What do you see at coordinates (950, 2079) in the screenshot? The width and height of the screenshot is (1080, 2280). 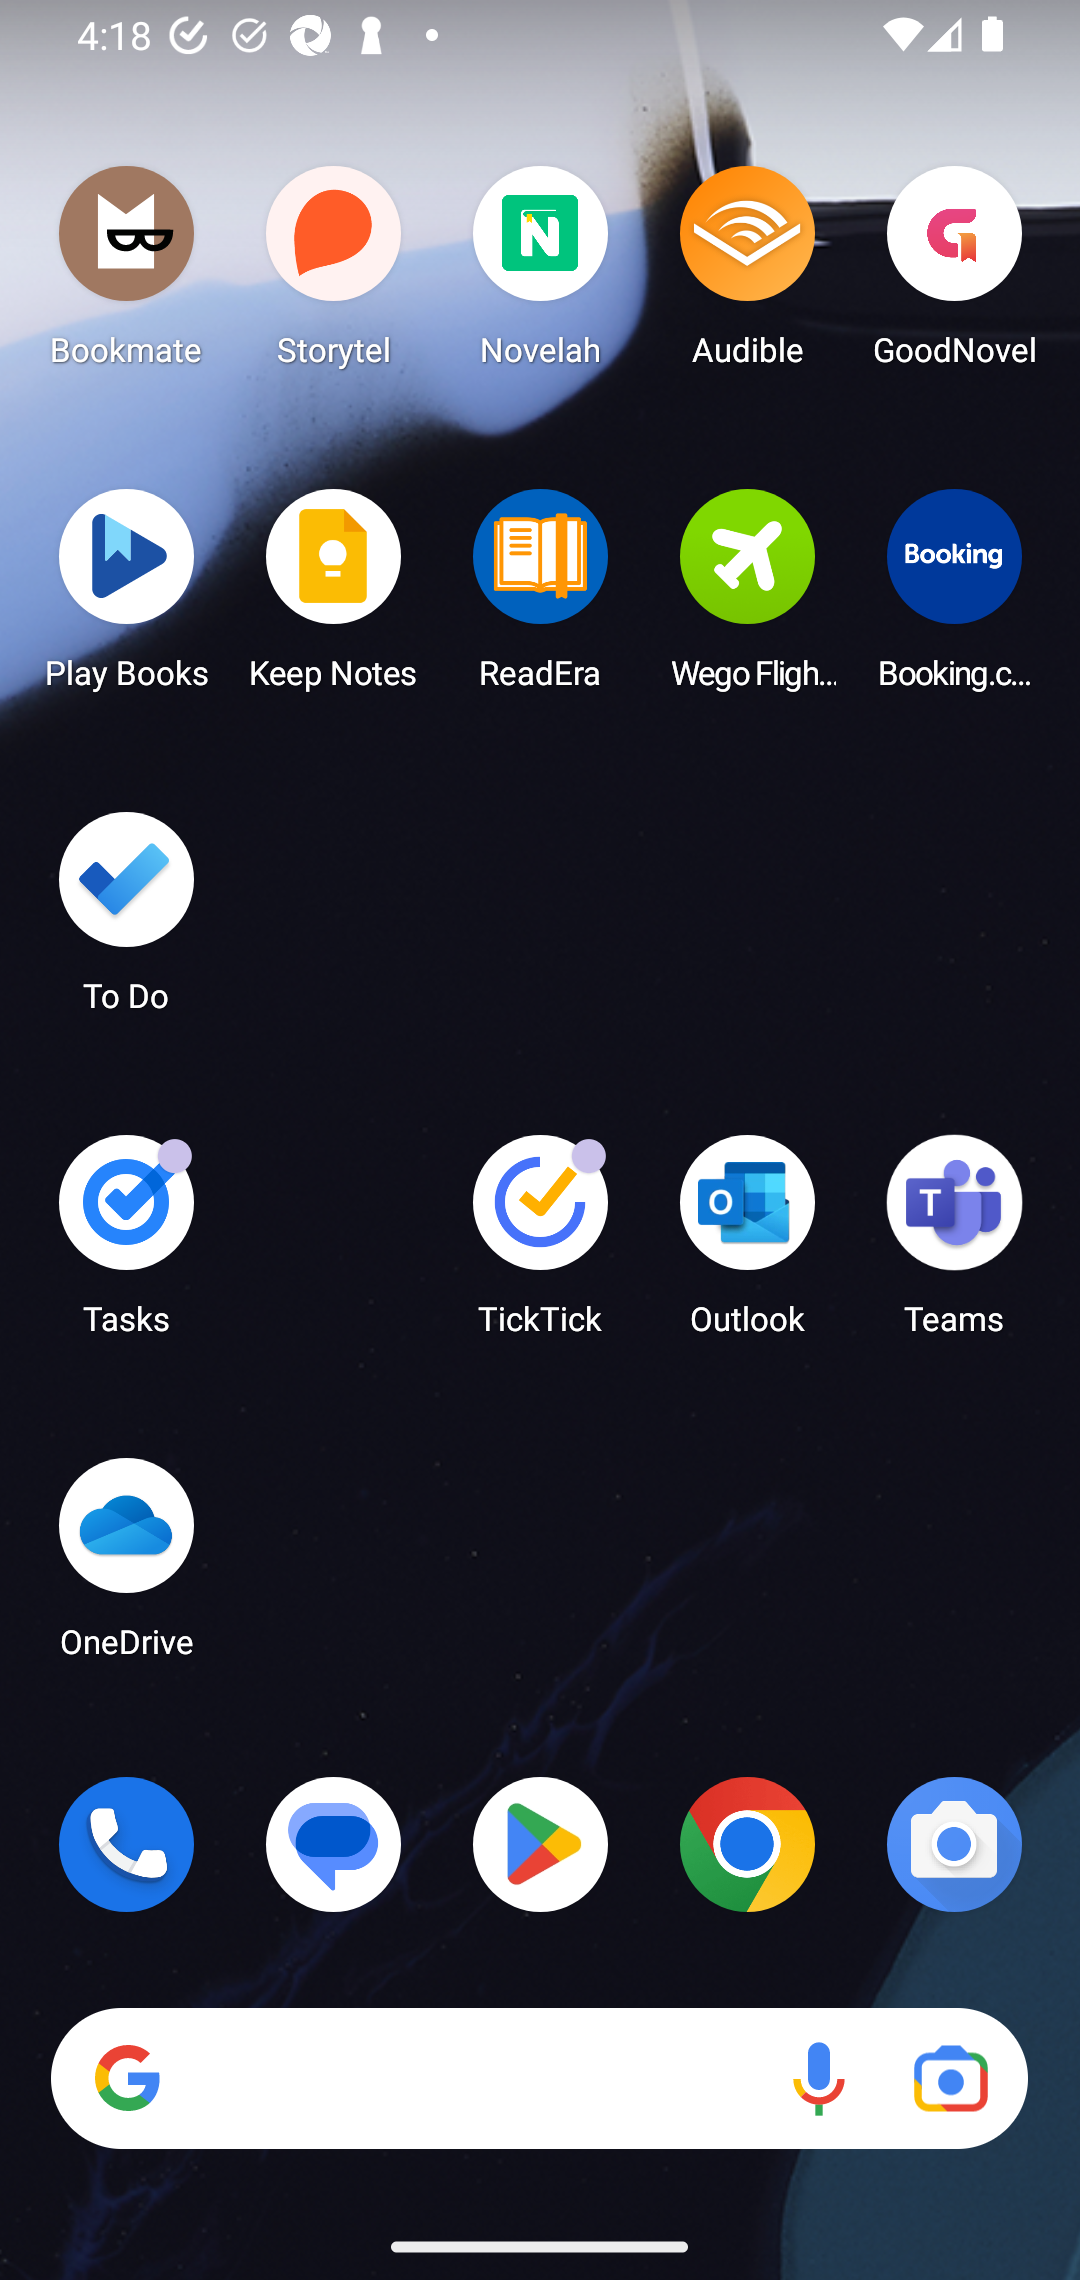 I see `Google Lens` at bounding box center [950, 2079].